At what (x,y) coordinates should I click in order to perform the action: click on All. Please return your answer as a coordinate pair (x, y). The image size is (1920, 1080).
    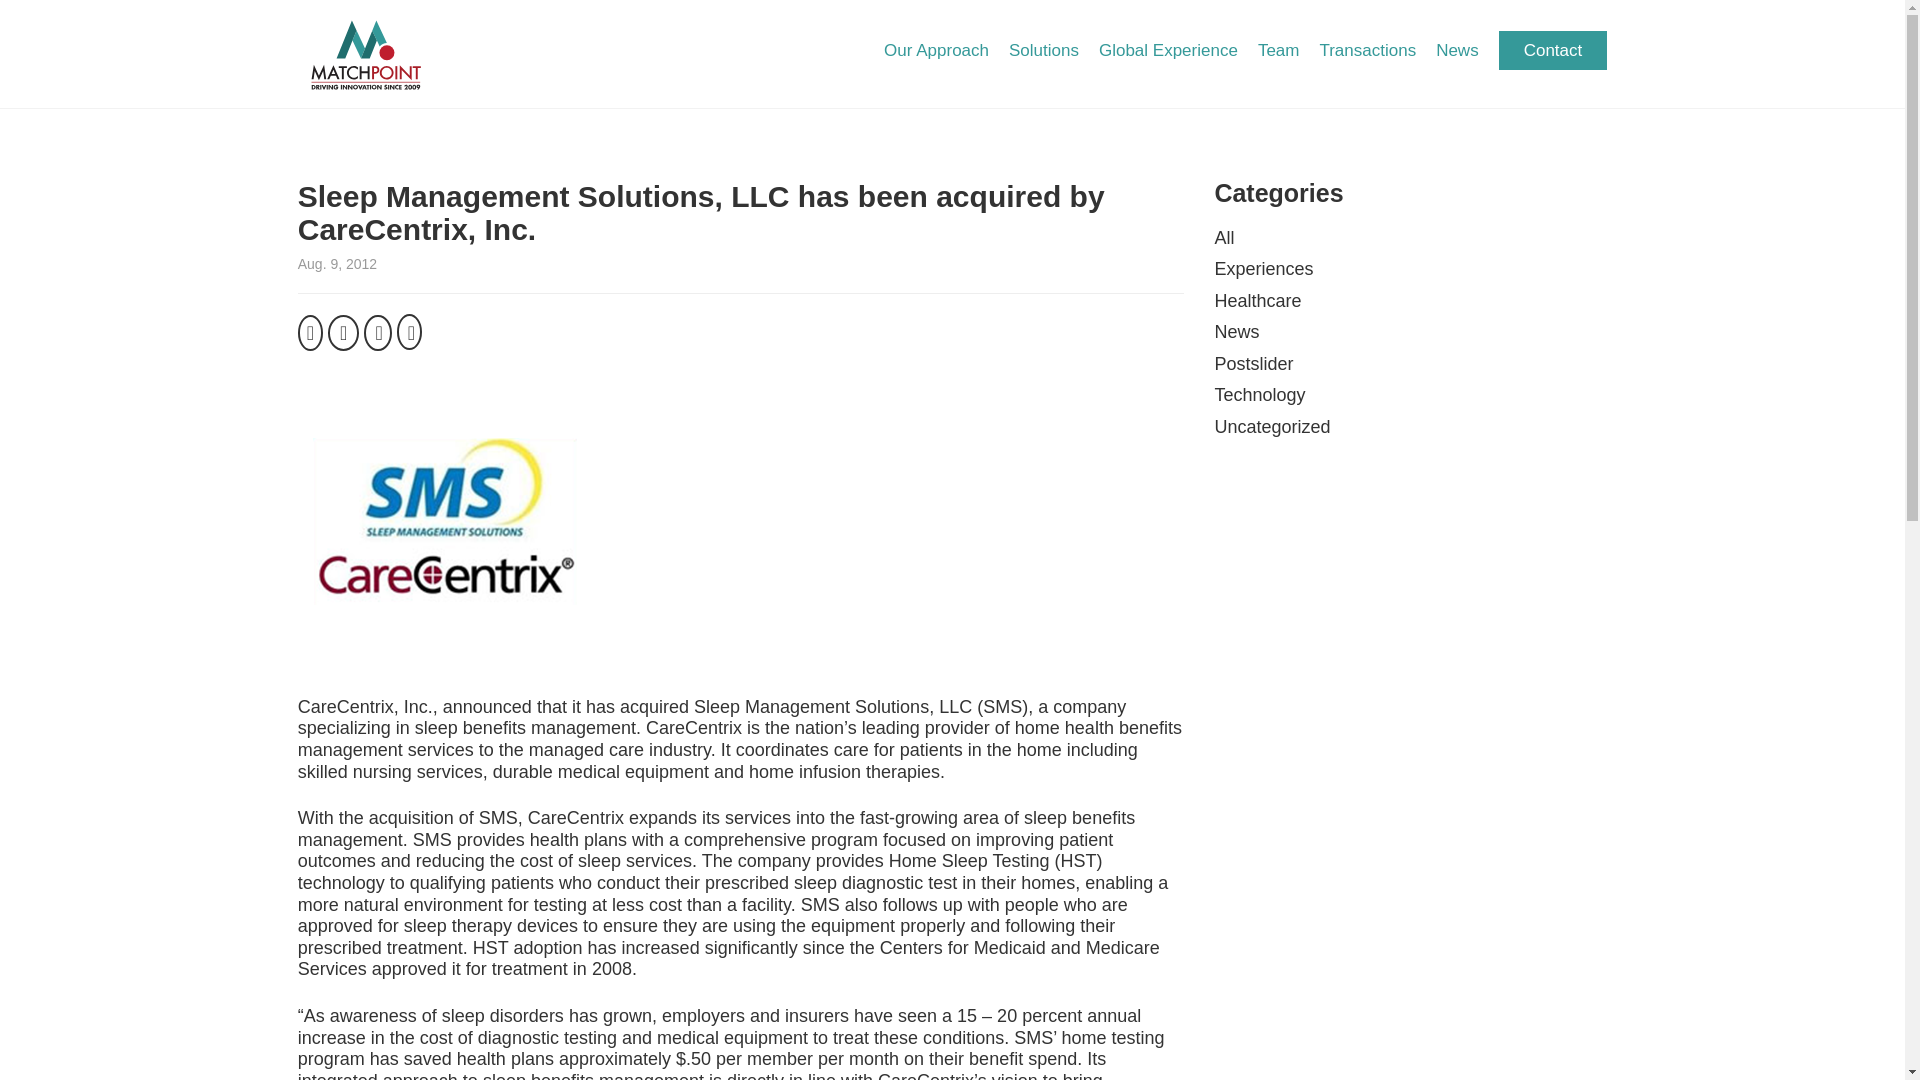
    Looking at the image, I should click on (1224, 238).